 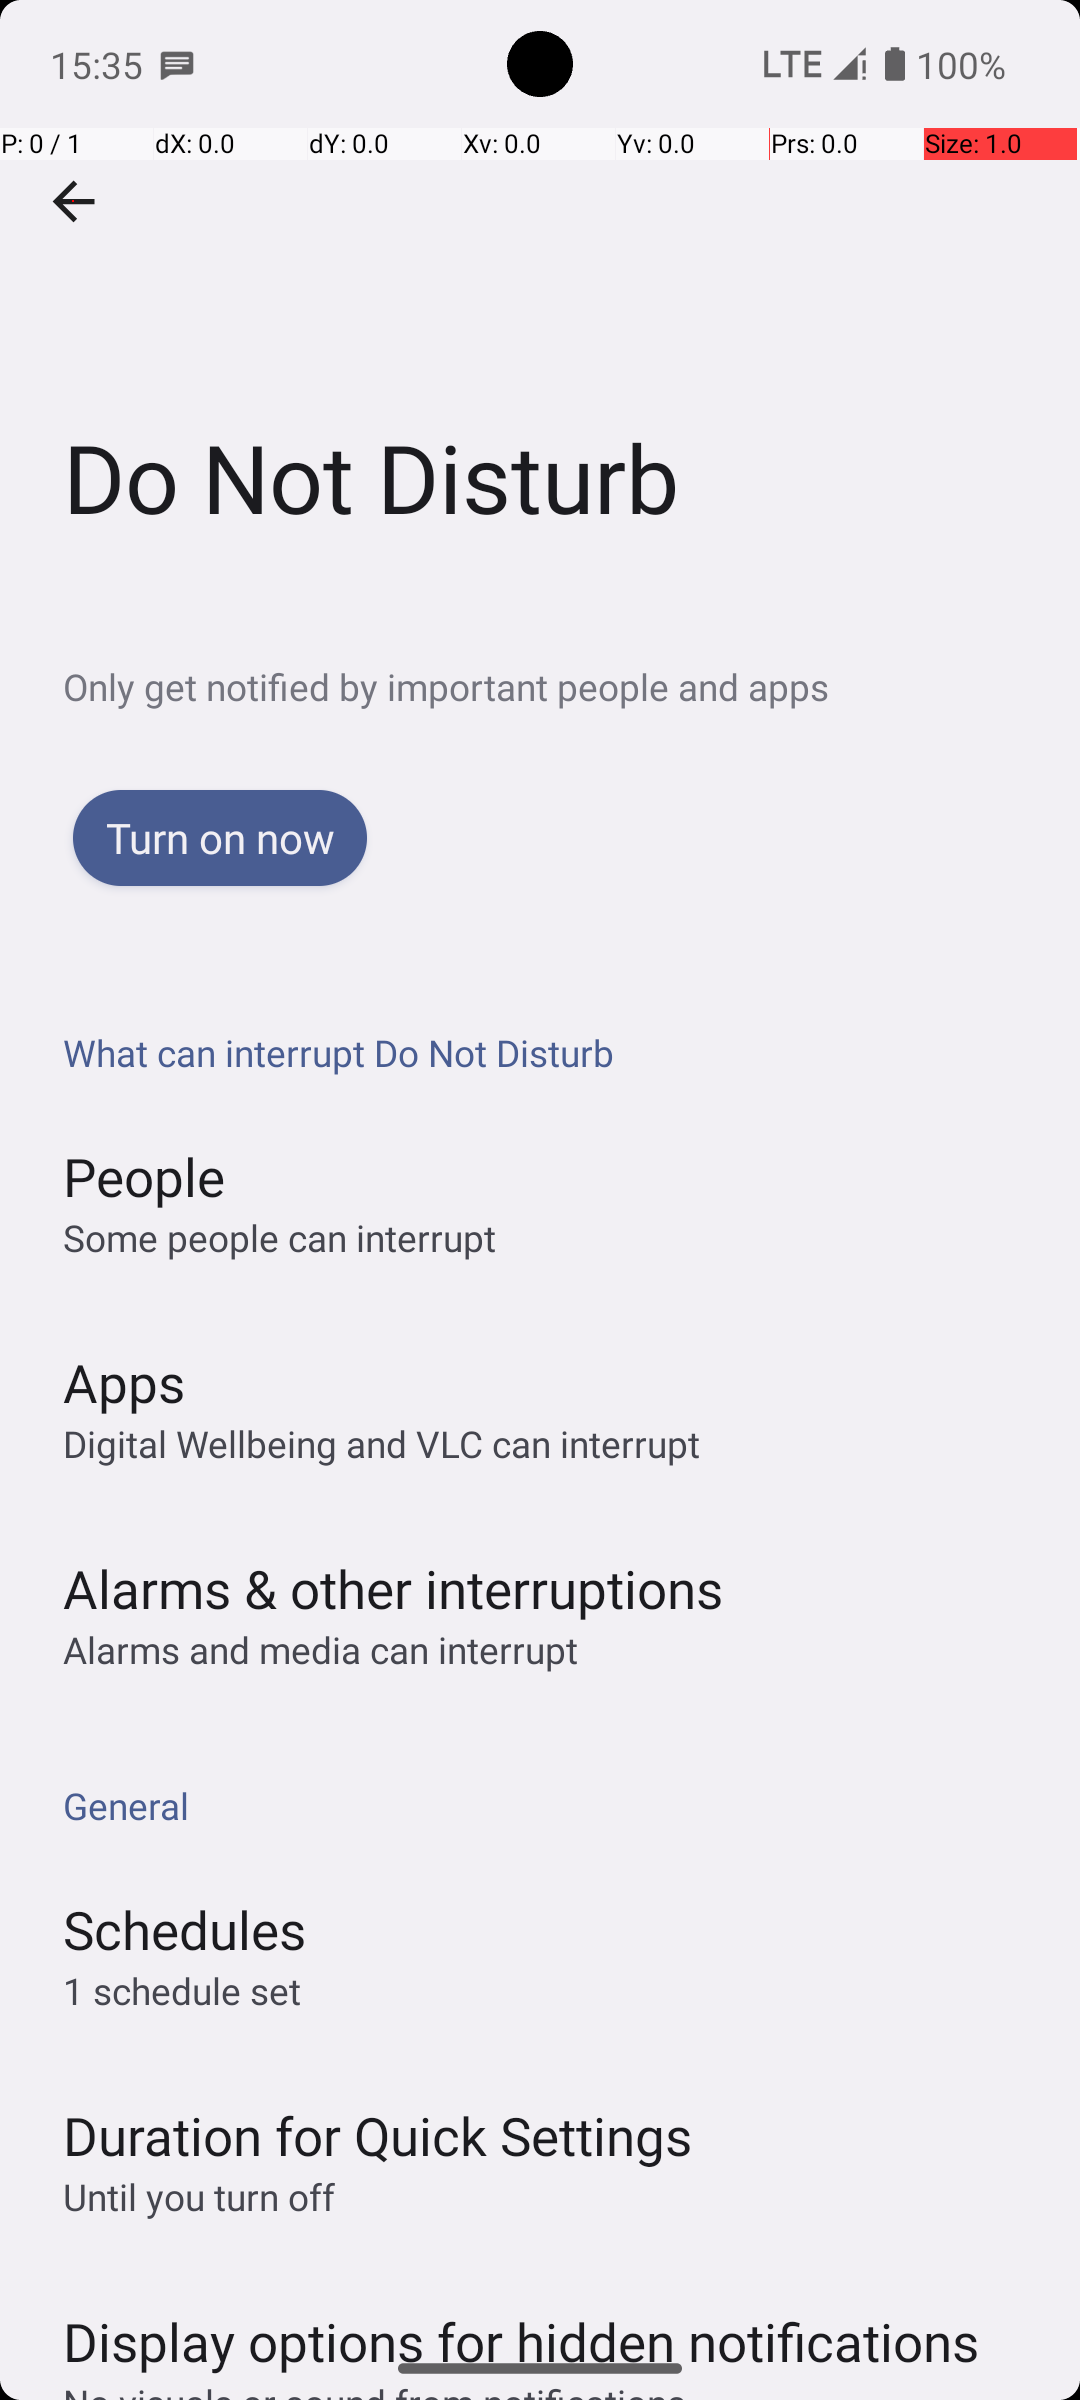 What do you see at coordinates (320, 1650) in the screenshot?
I see `Alarms and media can interrupt` at bounding box center [320, 1650].